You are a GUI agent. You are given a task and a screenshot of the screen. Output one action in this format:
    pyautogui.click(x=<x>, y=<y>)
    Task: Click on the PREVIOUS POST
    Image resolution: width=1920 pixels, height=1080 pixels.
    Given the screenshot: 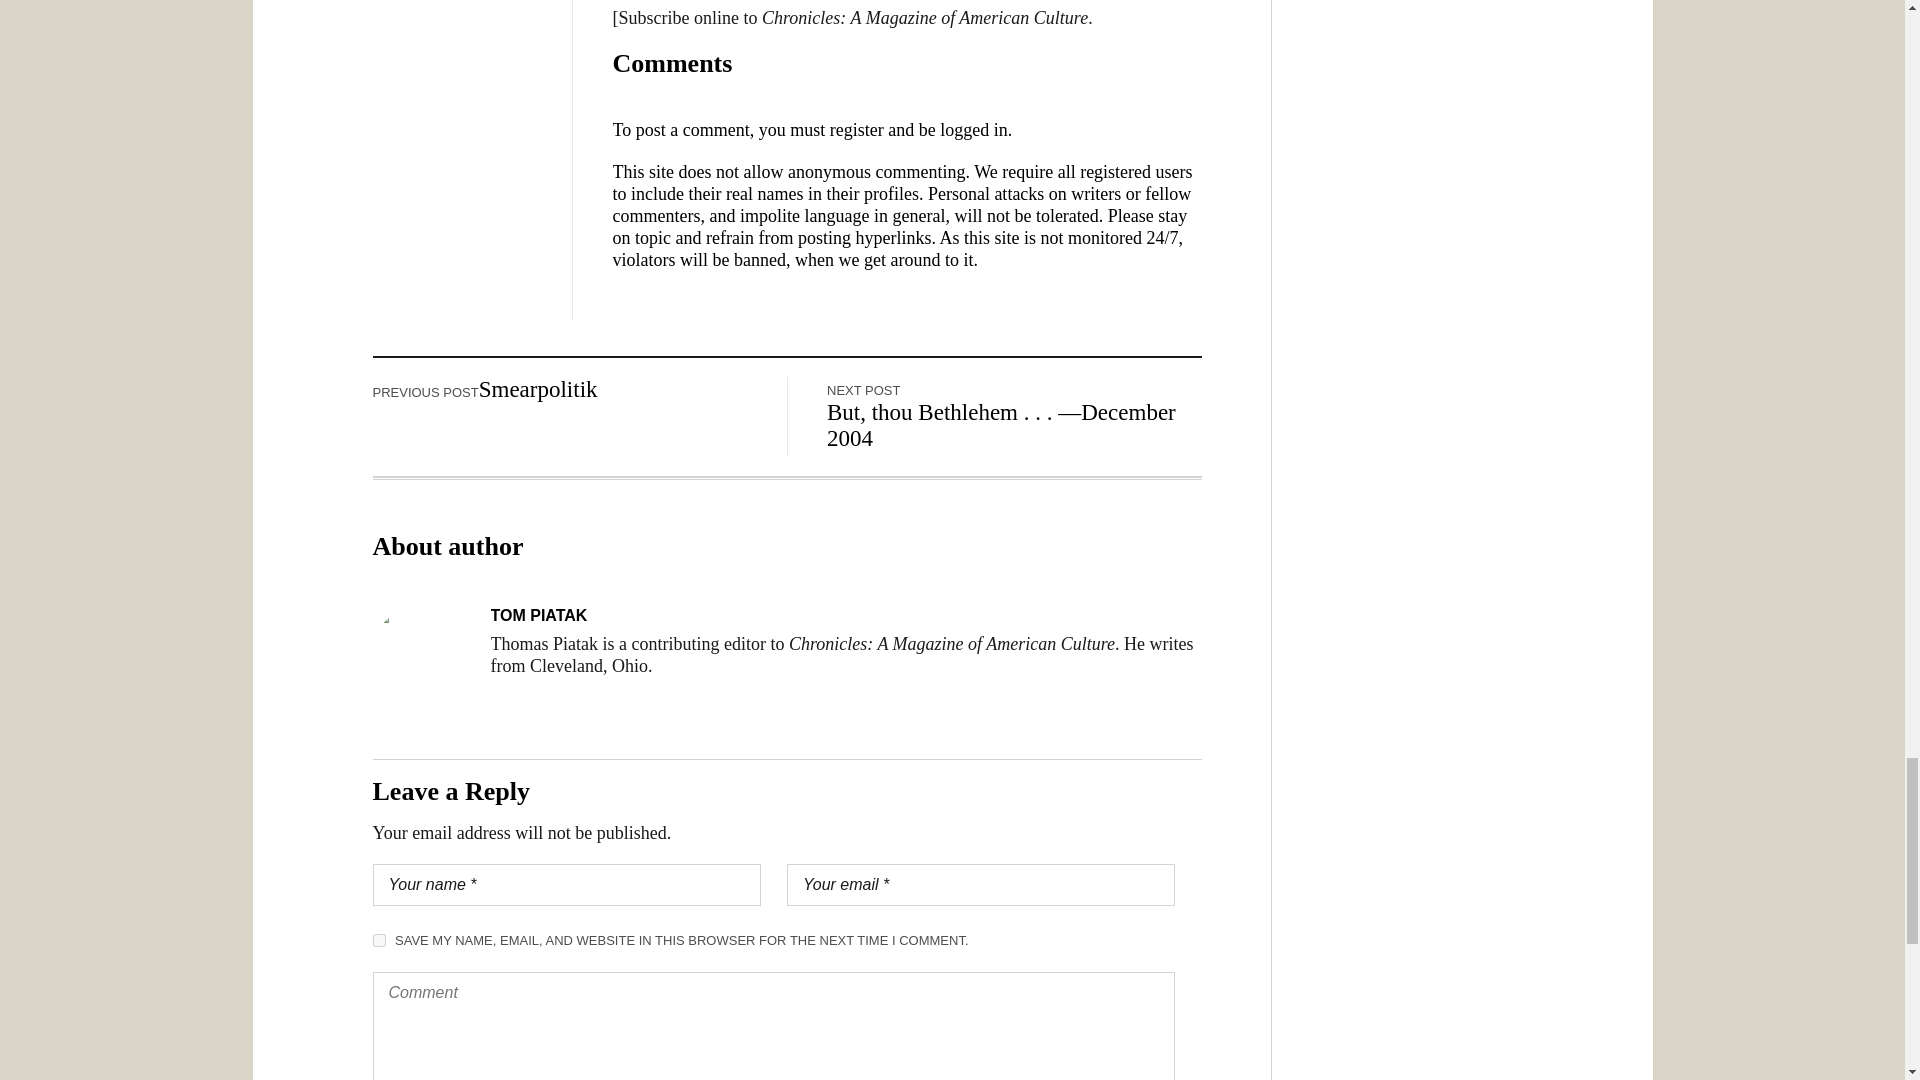 What is the action you would take?
    pyautogui.click(x=425, y=388)
    